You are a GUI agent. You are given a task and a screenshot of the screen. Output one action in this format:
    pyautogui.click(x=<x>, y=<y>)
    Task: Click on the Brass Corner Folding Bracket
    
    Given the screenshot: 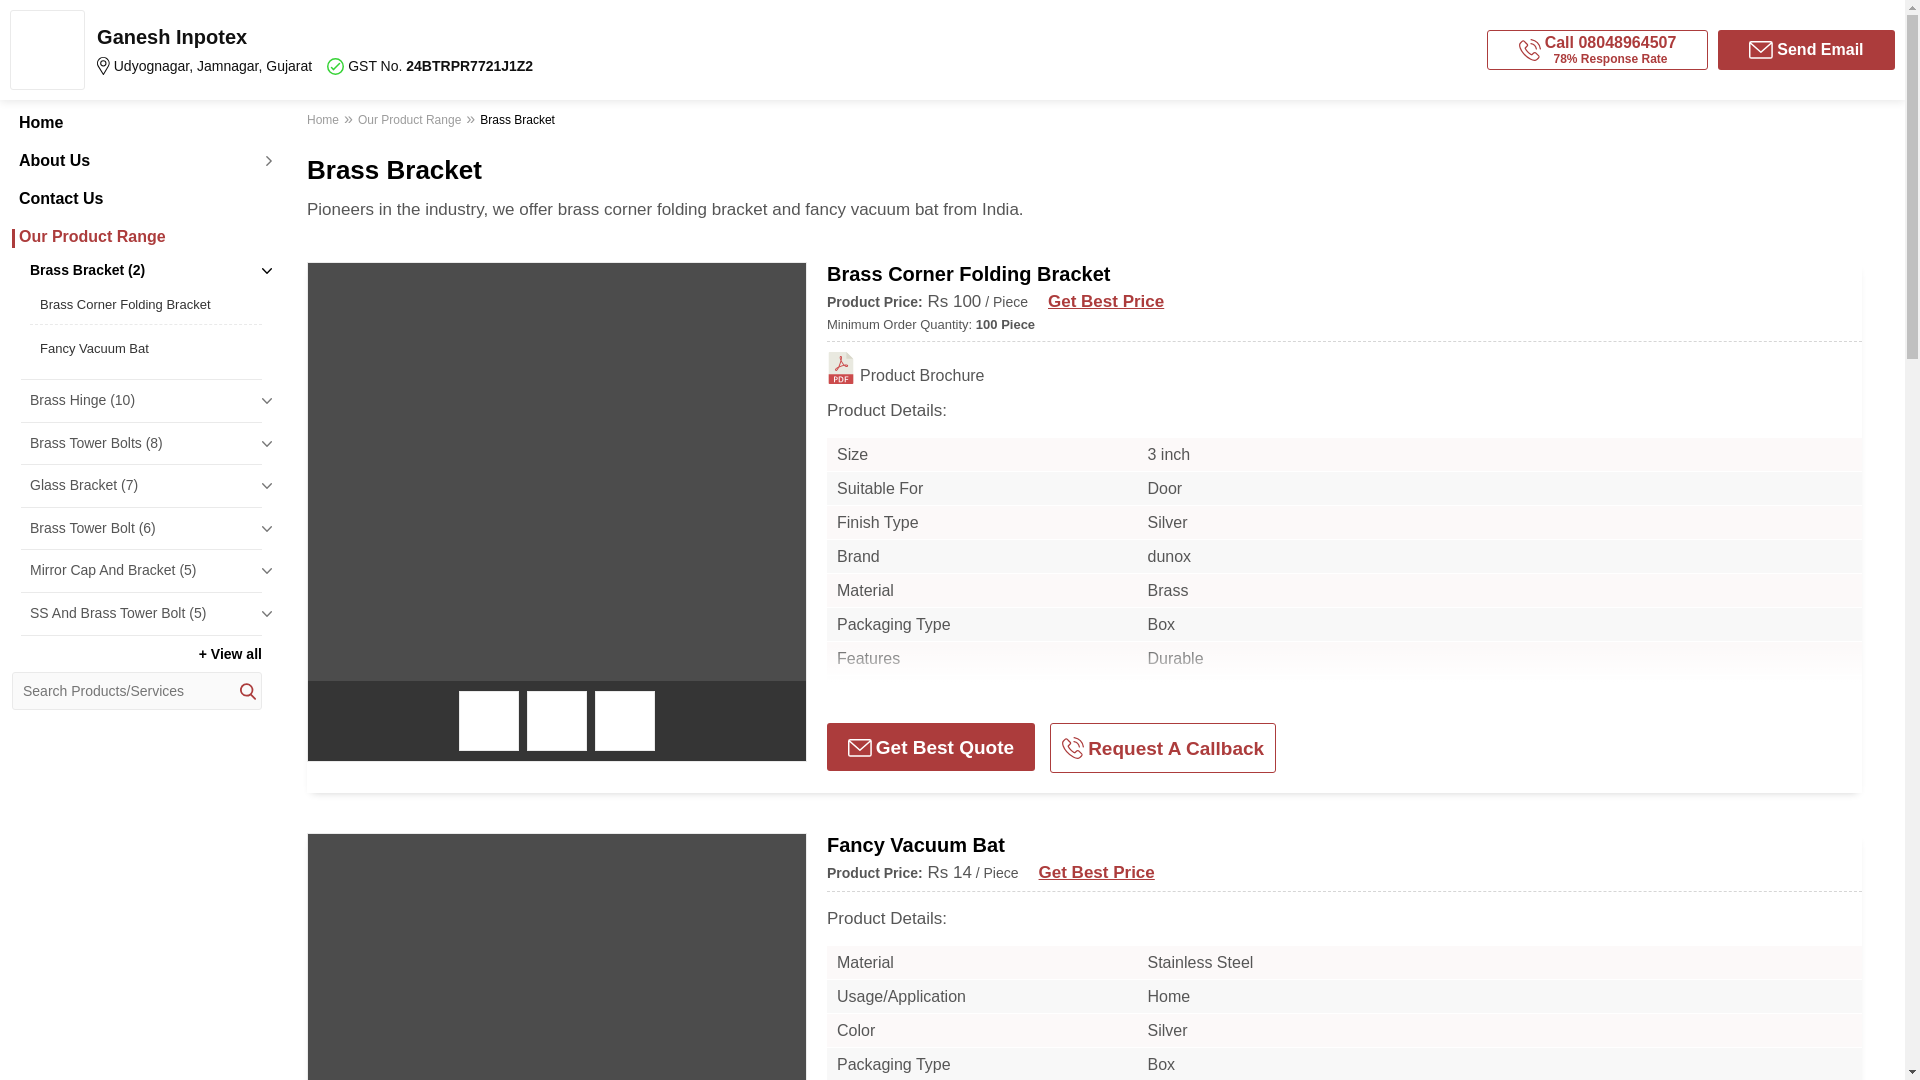 What is the action you would take?
    pyautogui.click(x=146, y=304)
    